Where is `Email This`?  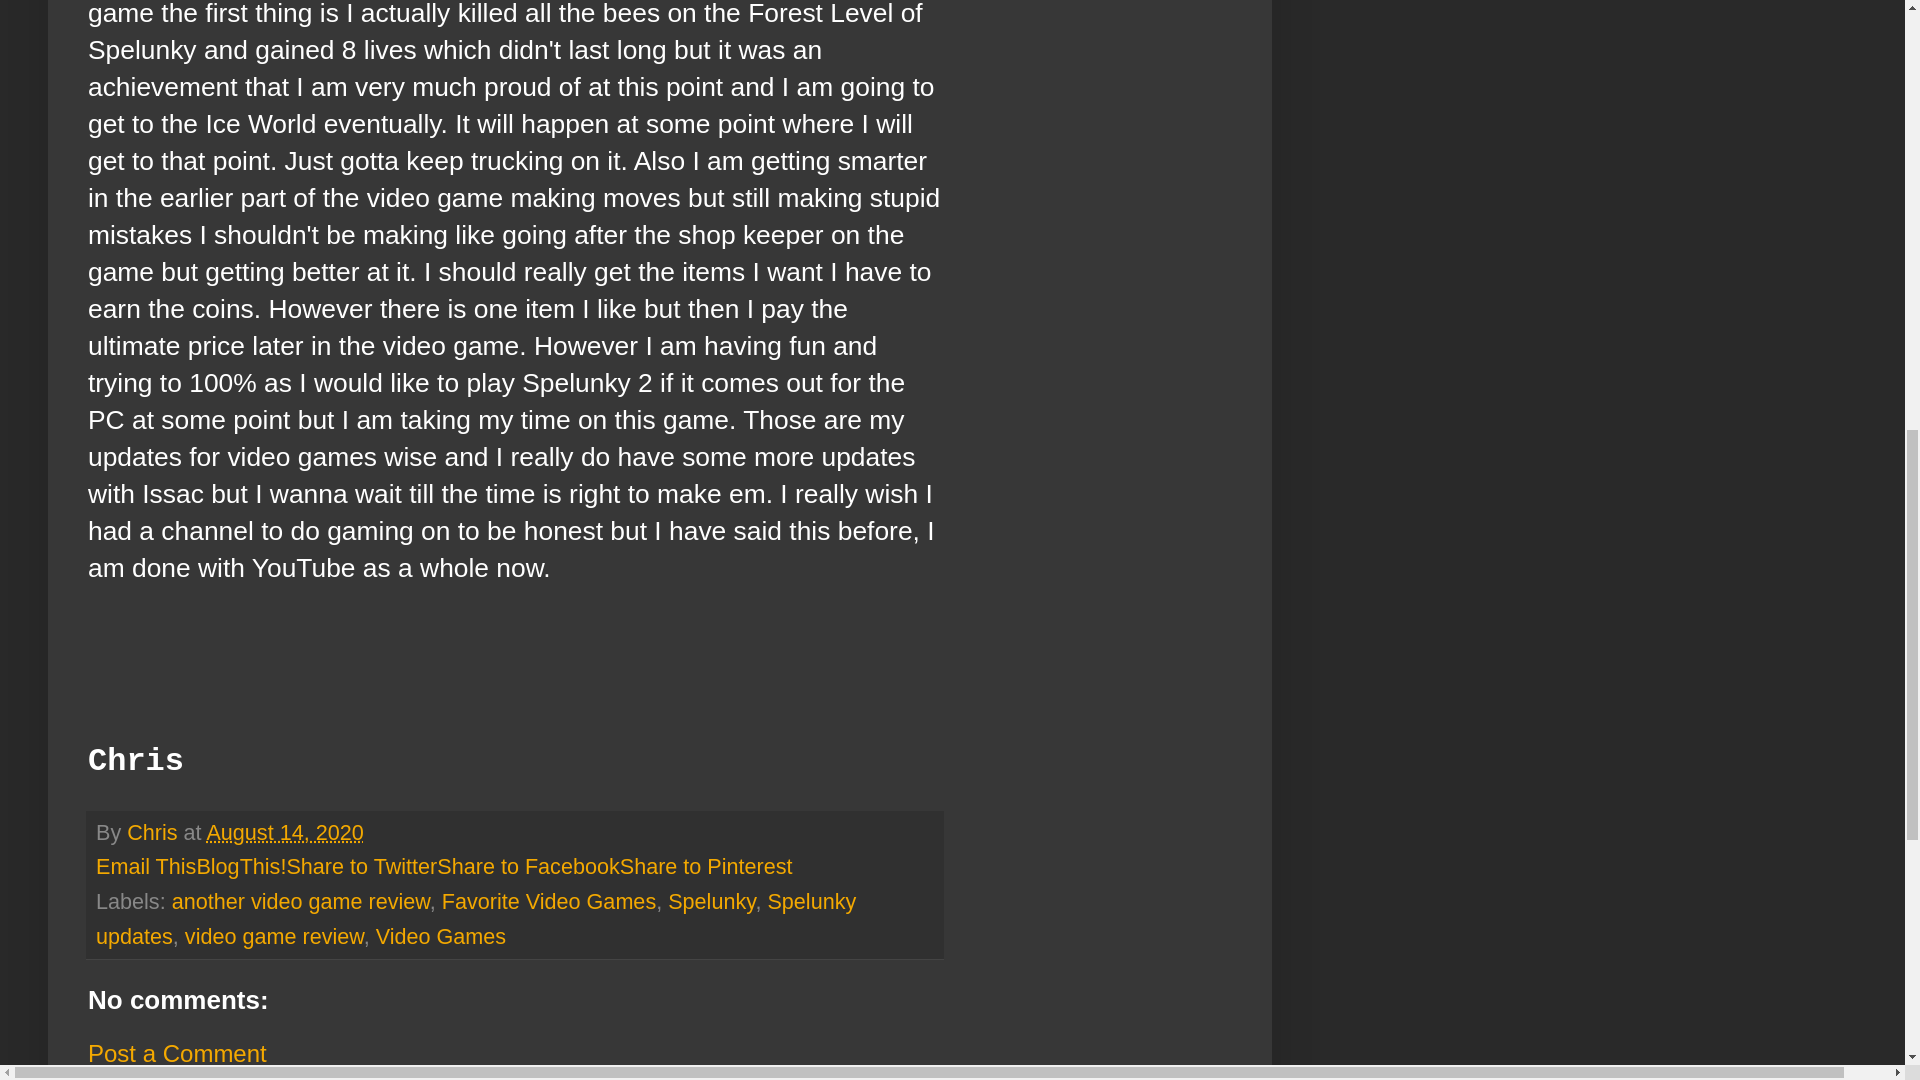 Email This is located at coordinates (146, 866).